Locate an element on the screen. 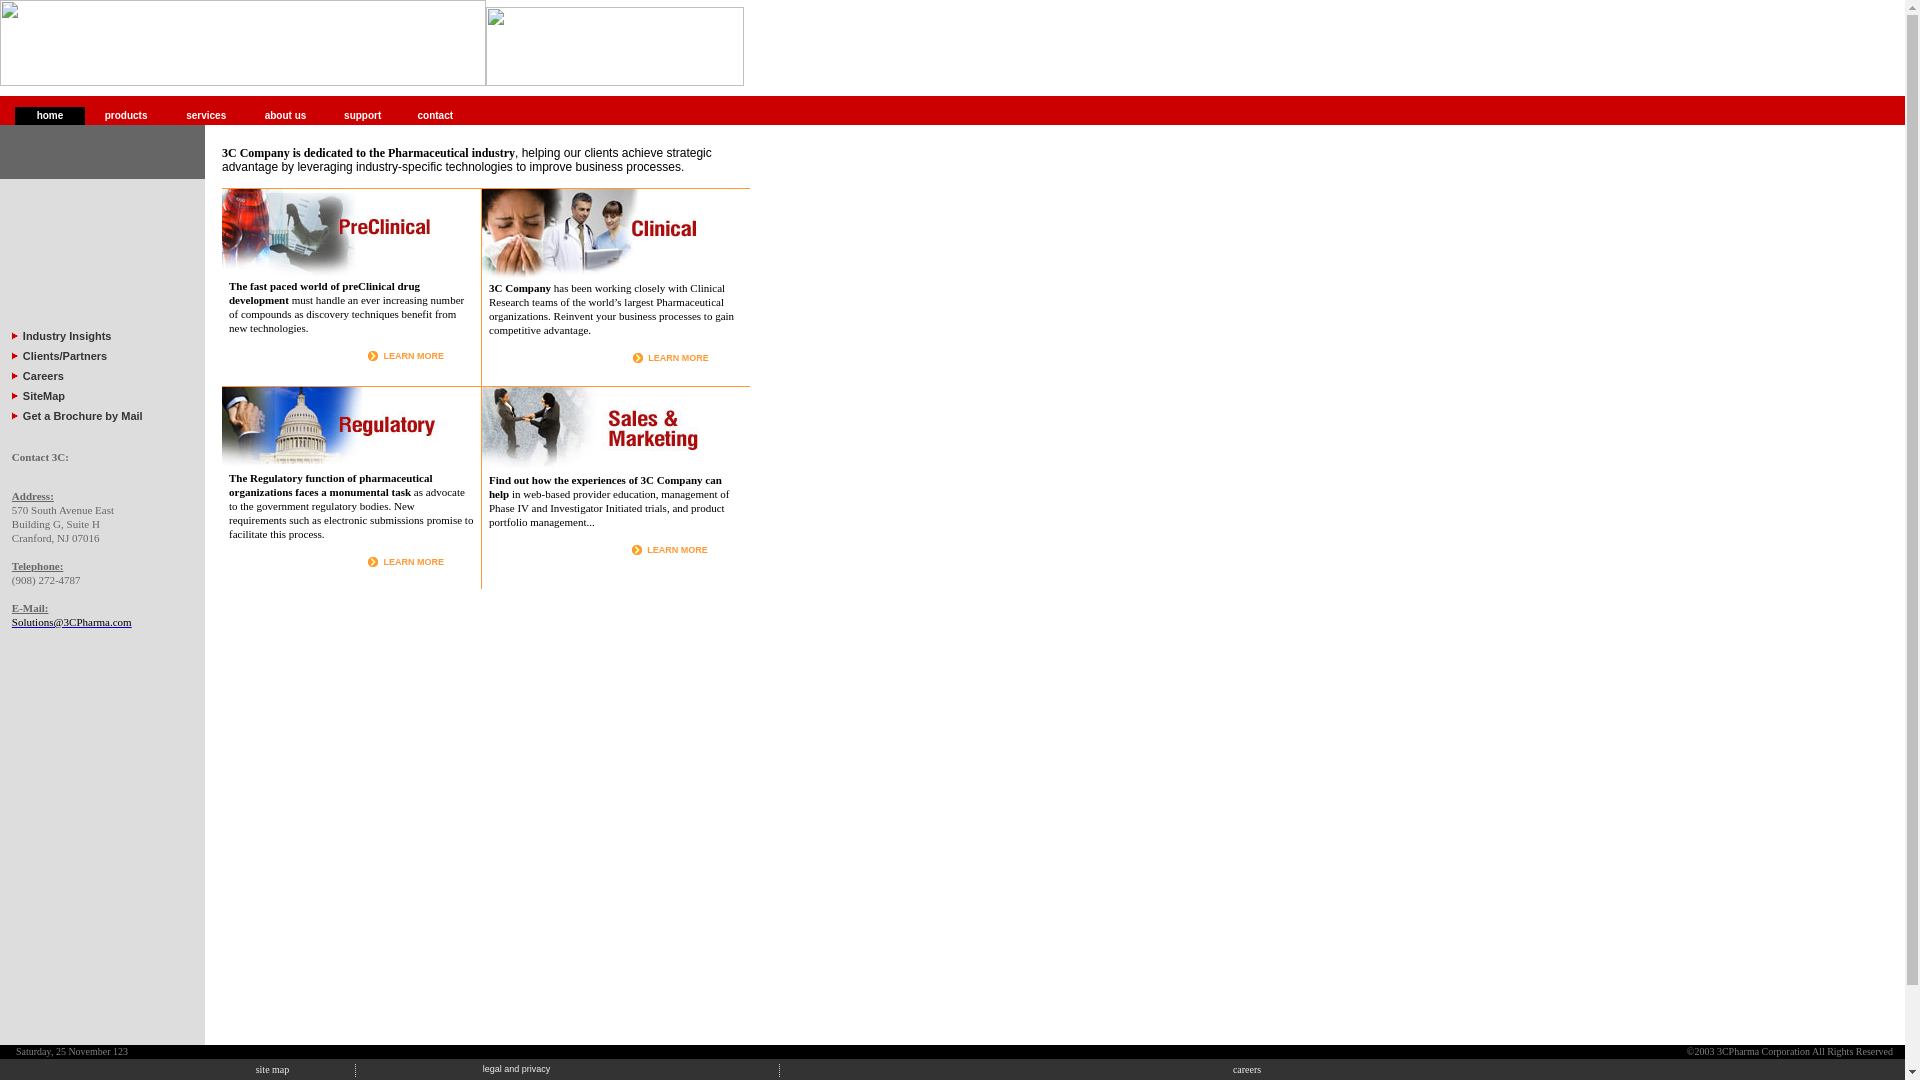 The image size is (1920, 1080). LEARN MORE is located at coordinates (414, 562).